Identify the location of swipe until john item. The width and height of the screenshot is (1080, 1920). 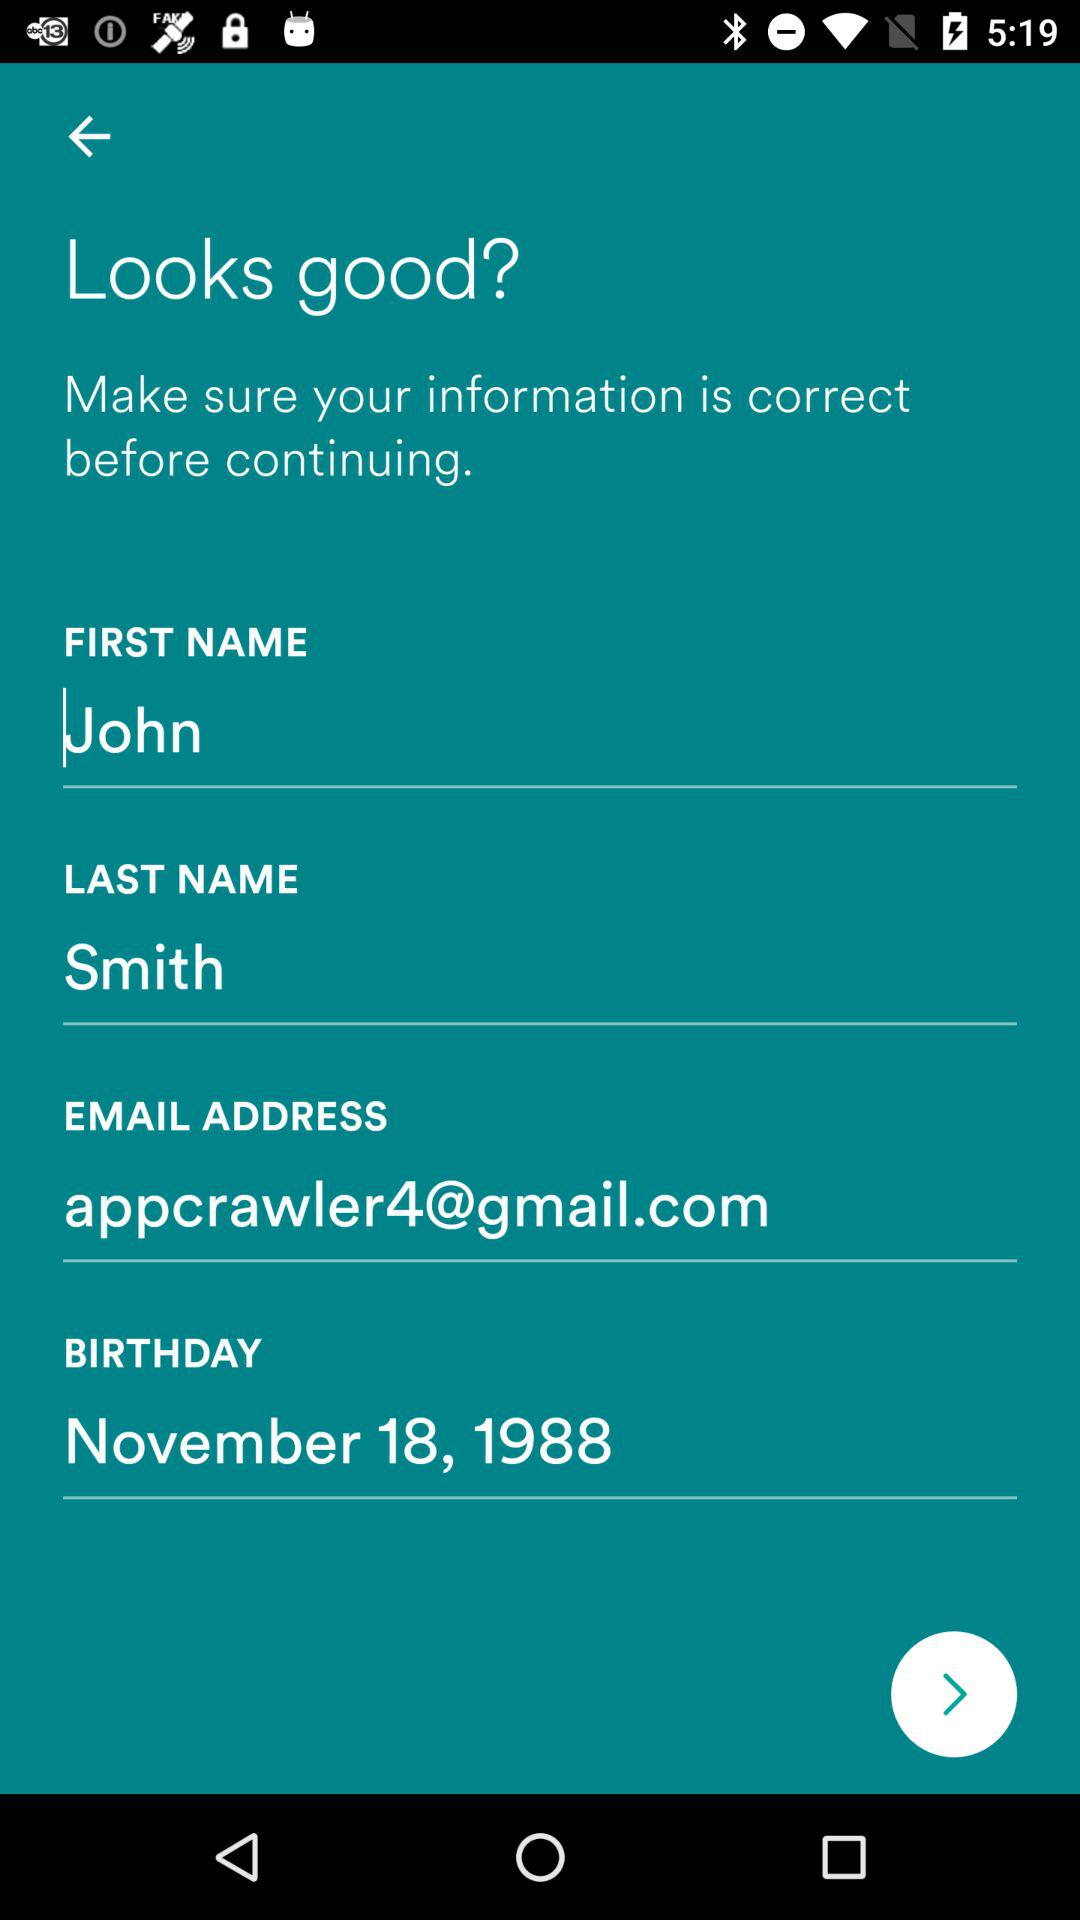
(540, 727).